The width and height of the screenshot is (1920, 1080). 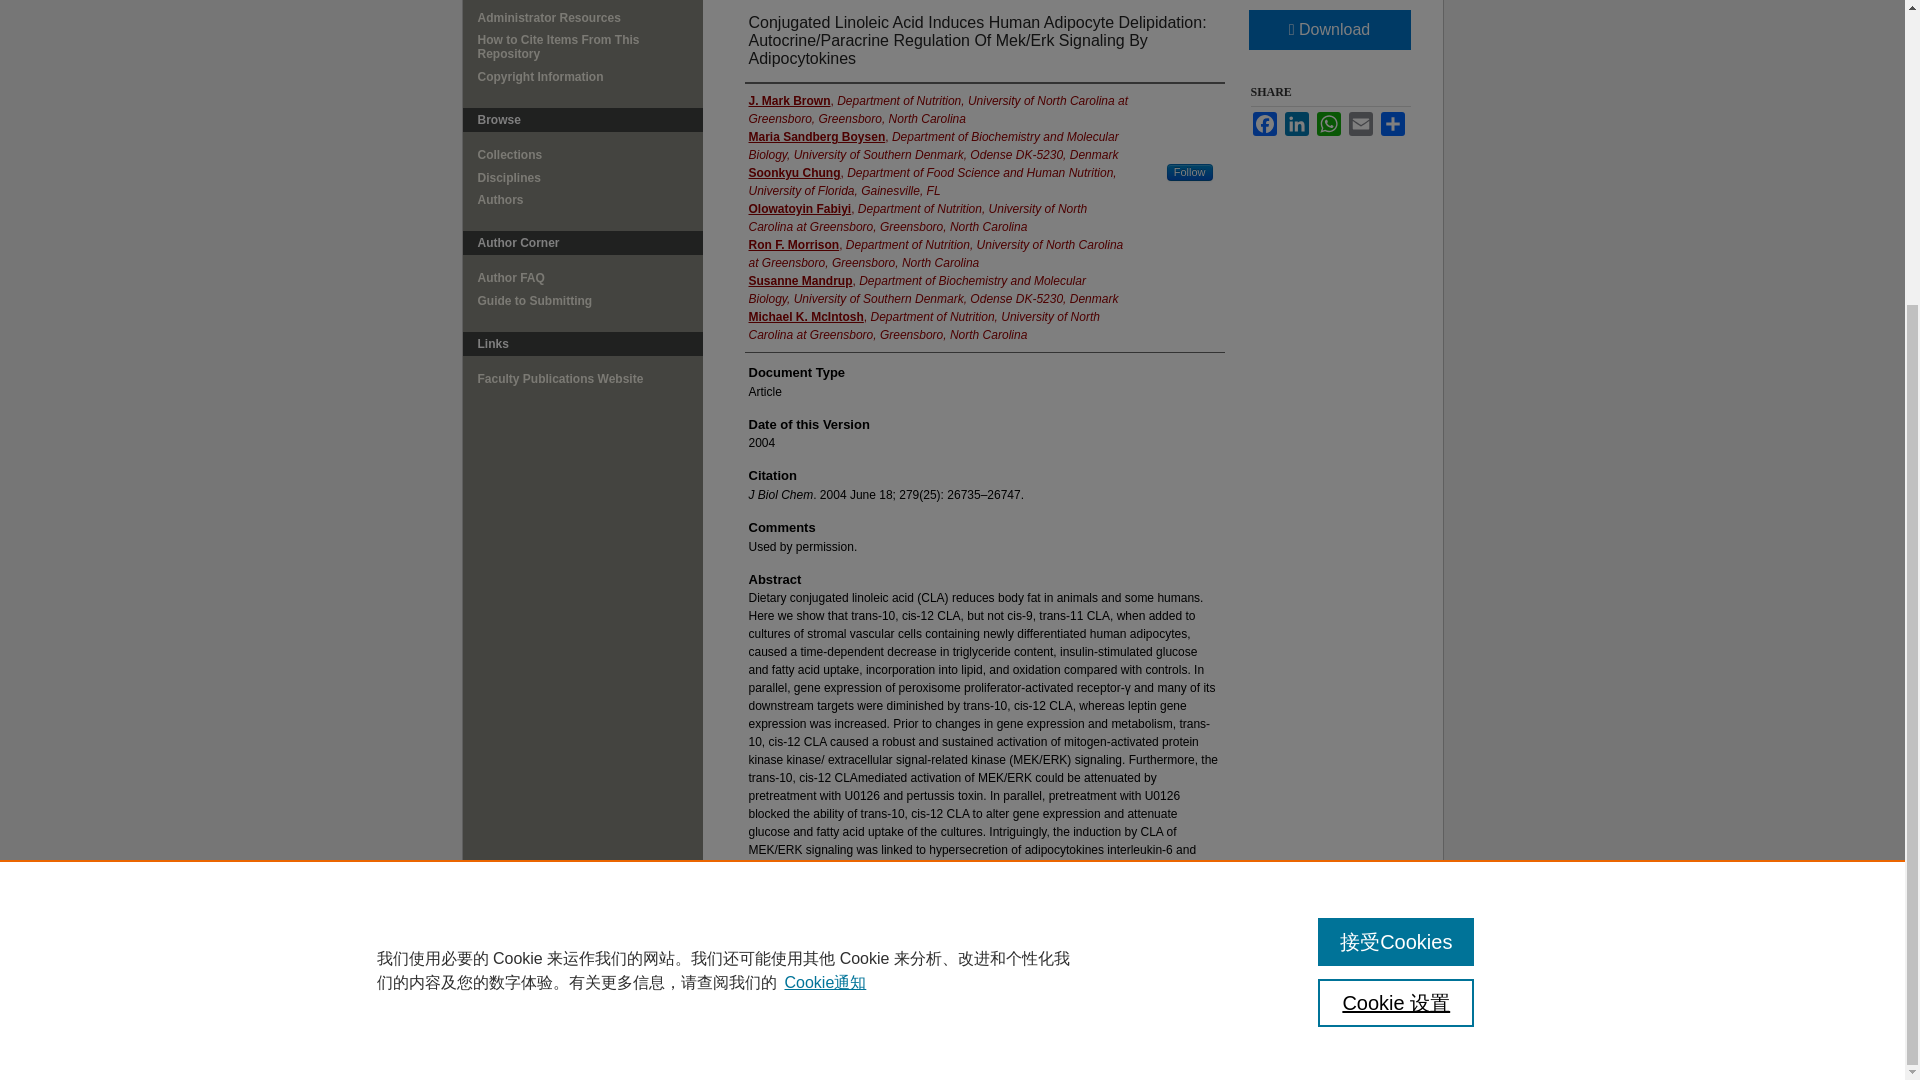 What do you see at coordinates (1190, 172) in the screenshot?
I see `Follow Soonkyu Chung` at bounding box center [1190, 172].